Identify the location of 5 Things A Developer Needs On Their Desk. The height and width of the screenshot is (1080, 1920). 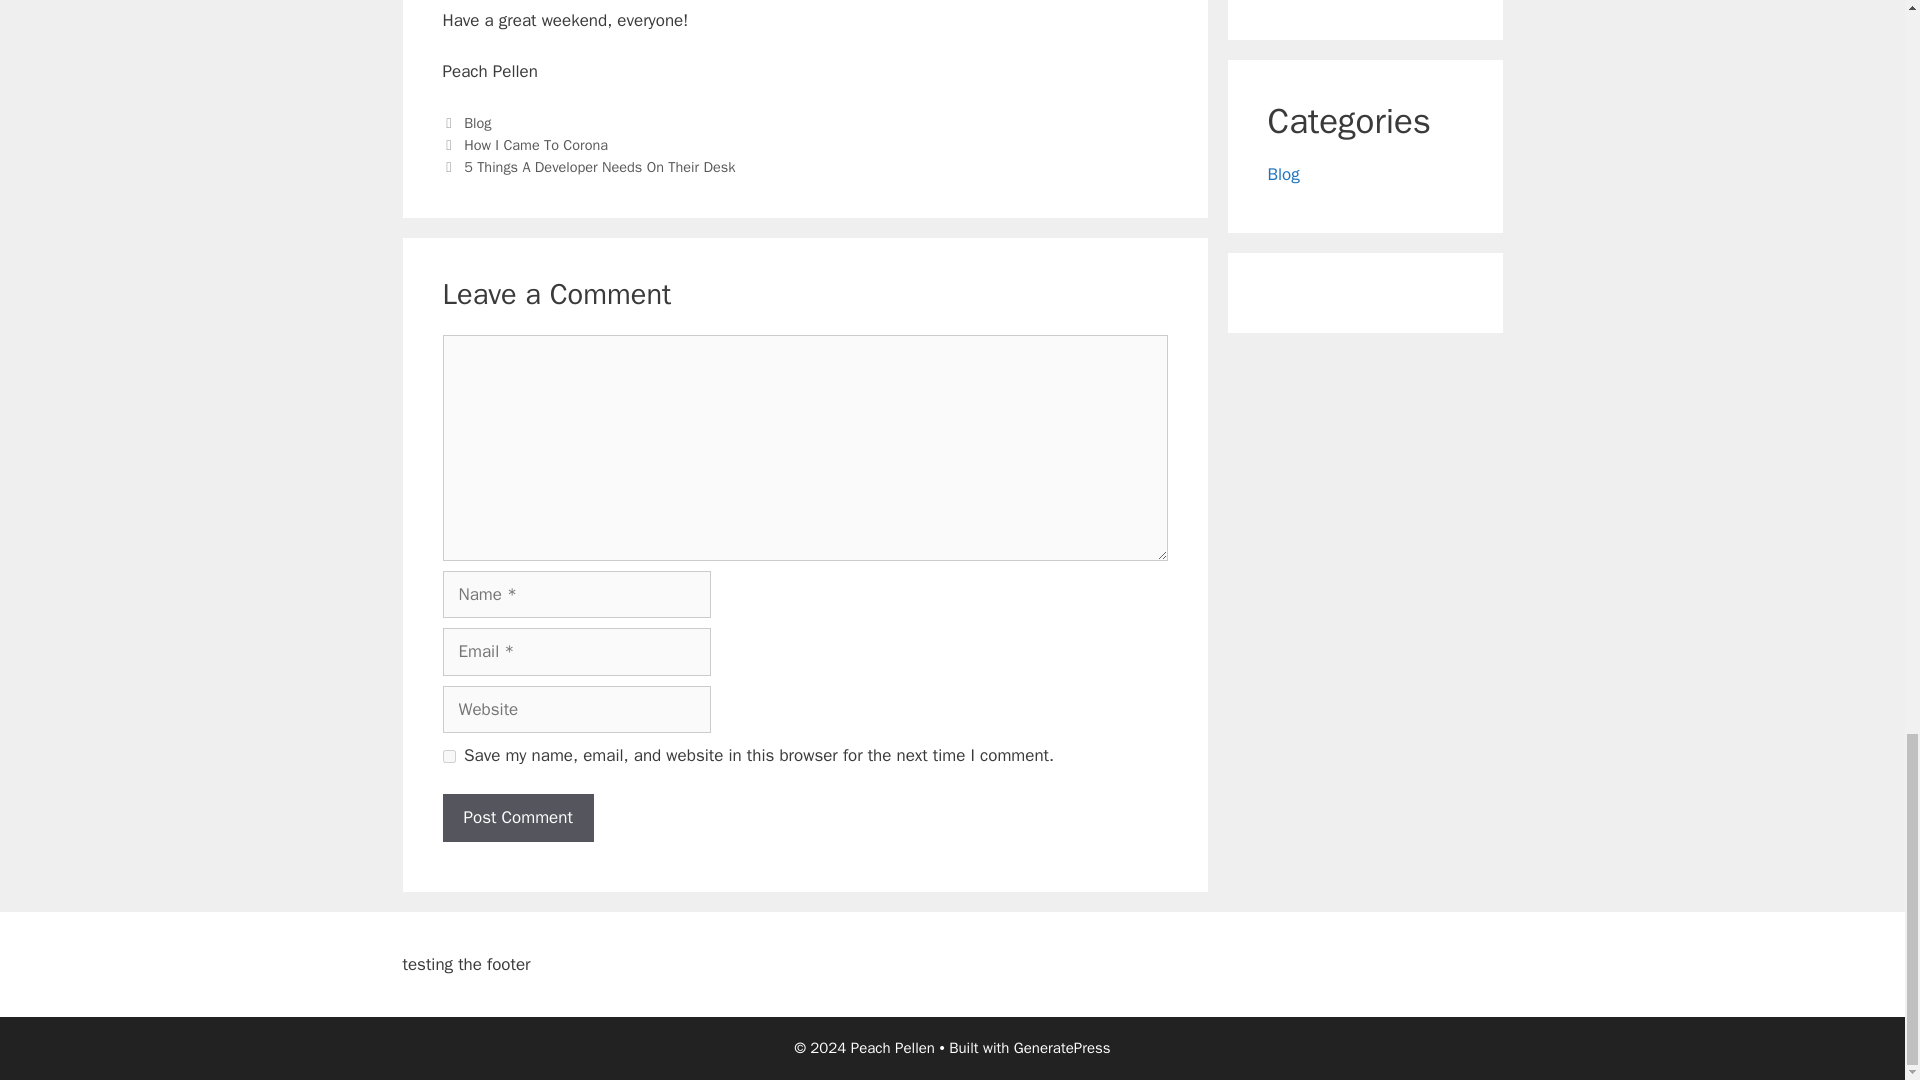
(600, 166).